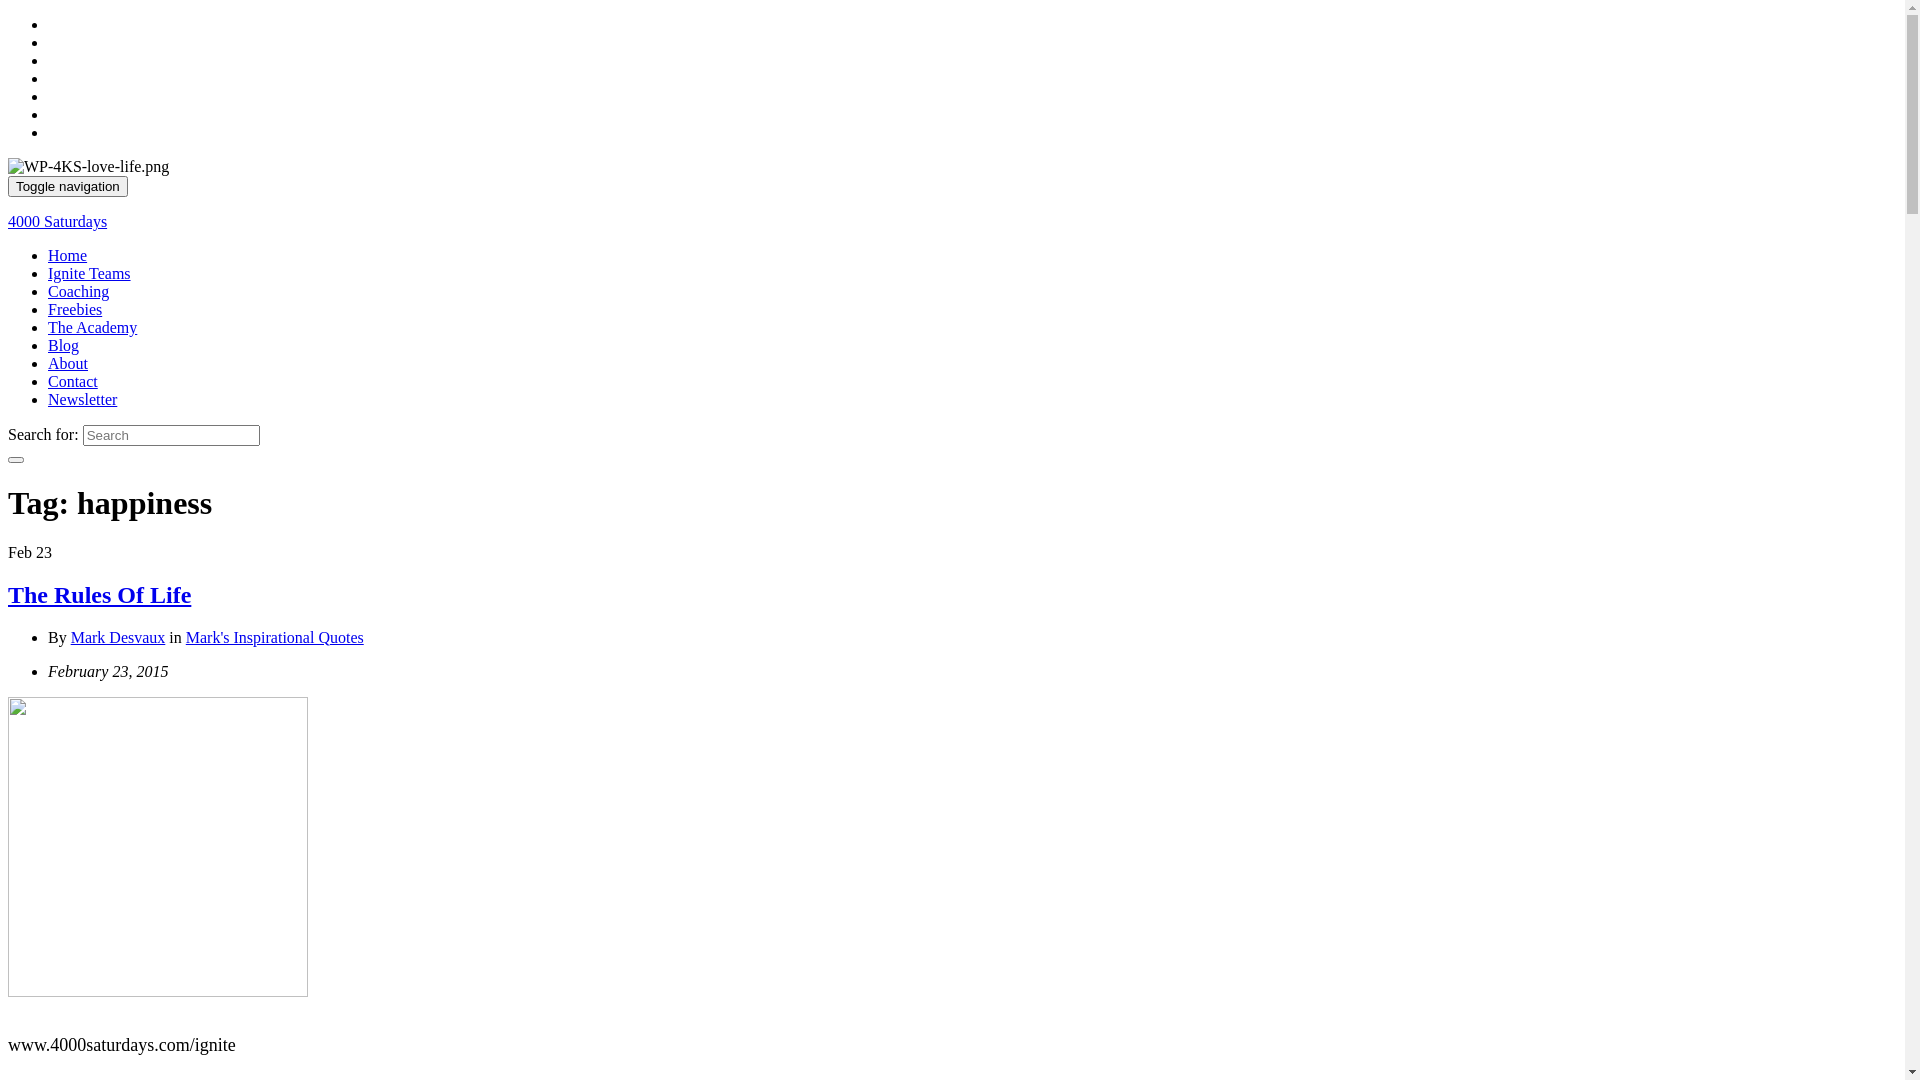 The image size is (1920, 1080). I want to click on Newsletter, so click(82, 400).